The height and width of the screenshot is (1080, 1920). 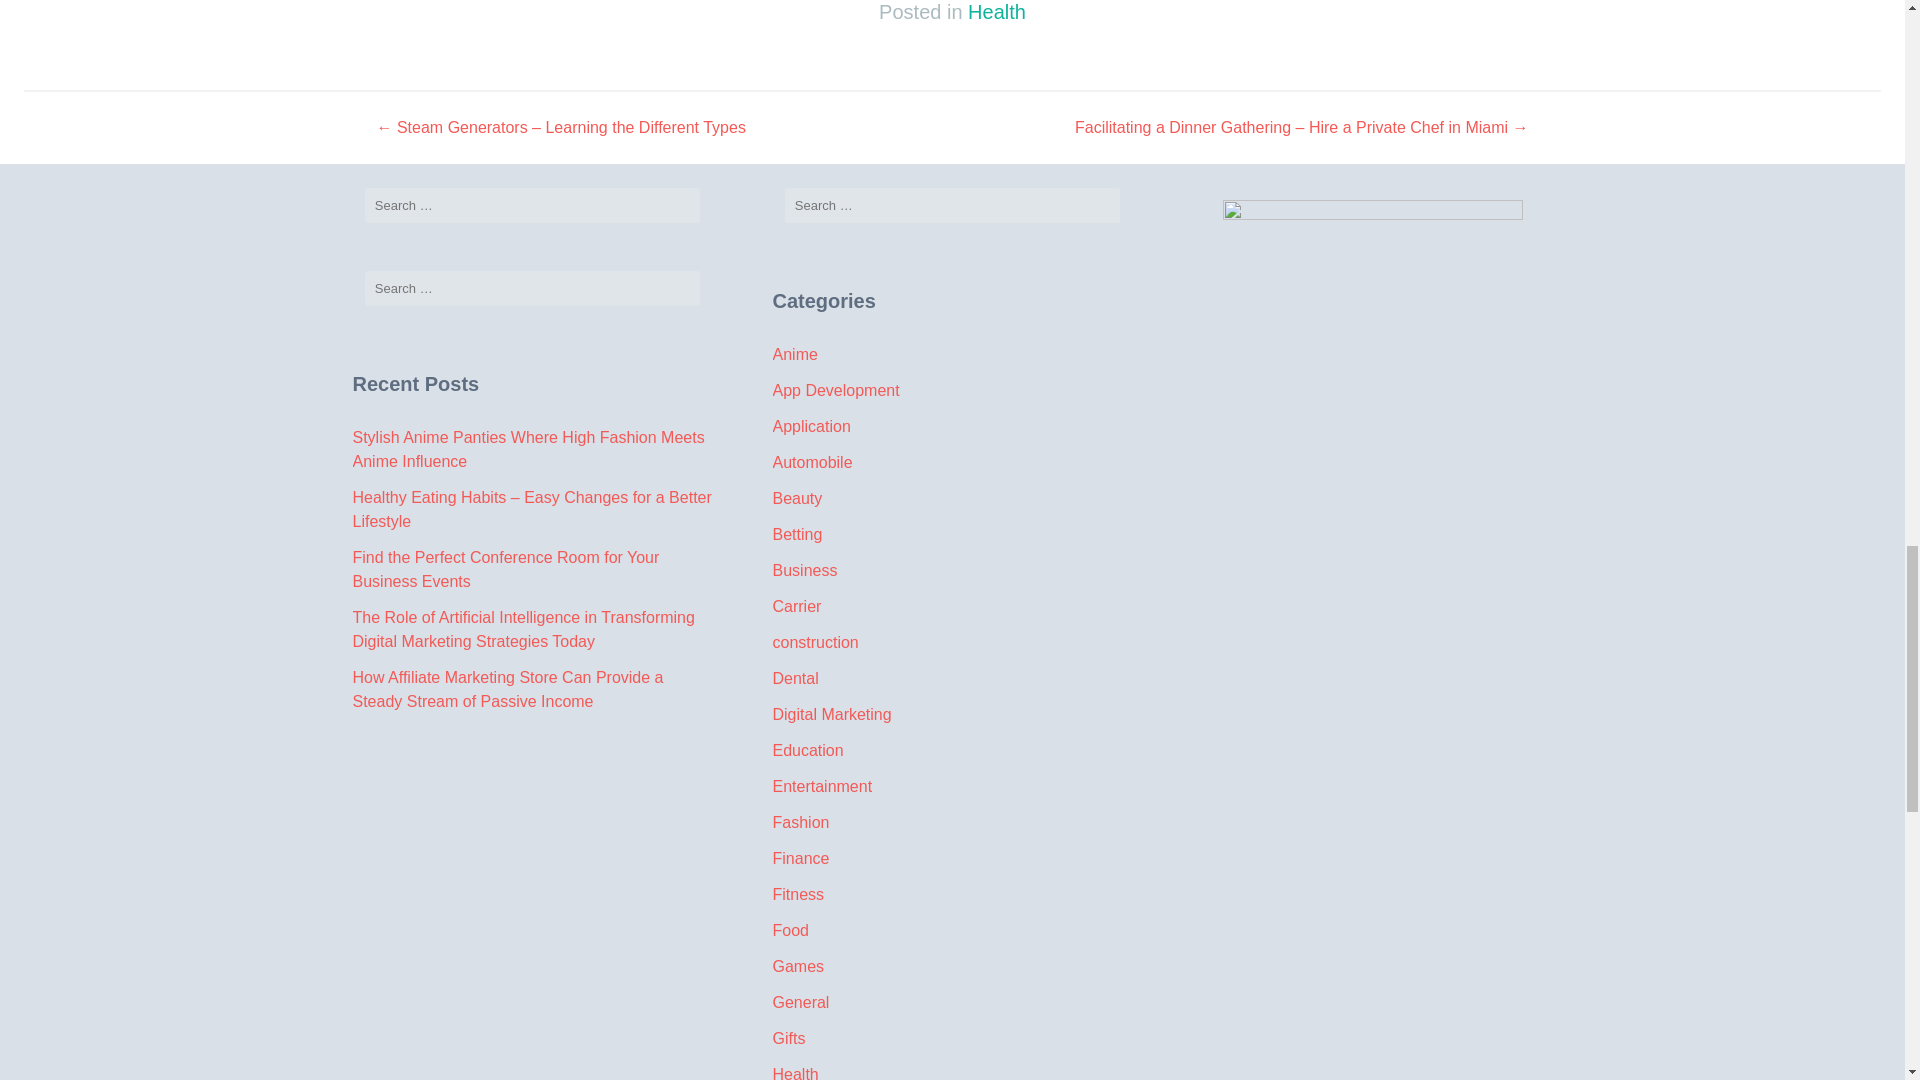 I want to click on General, so click(x=800, y=1002).